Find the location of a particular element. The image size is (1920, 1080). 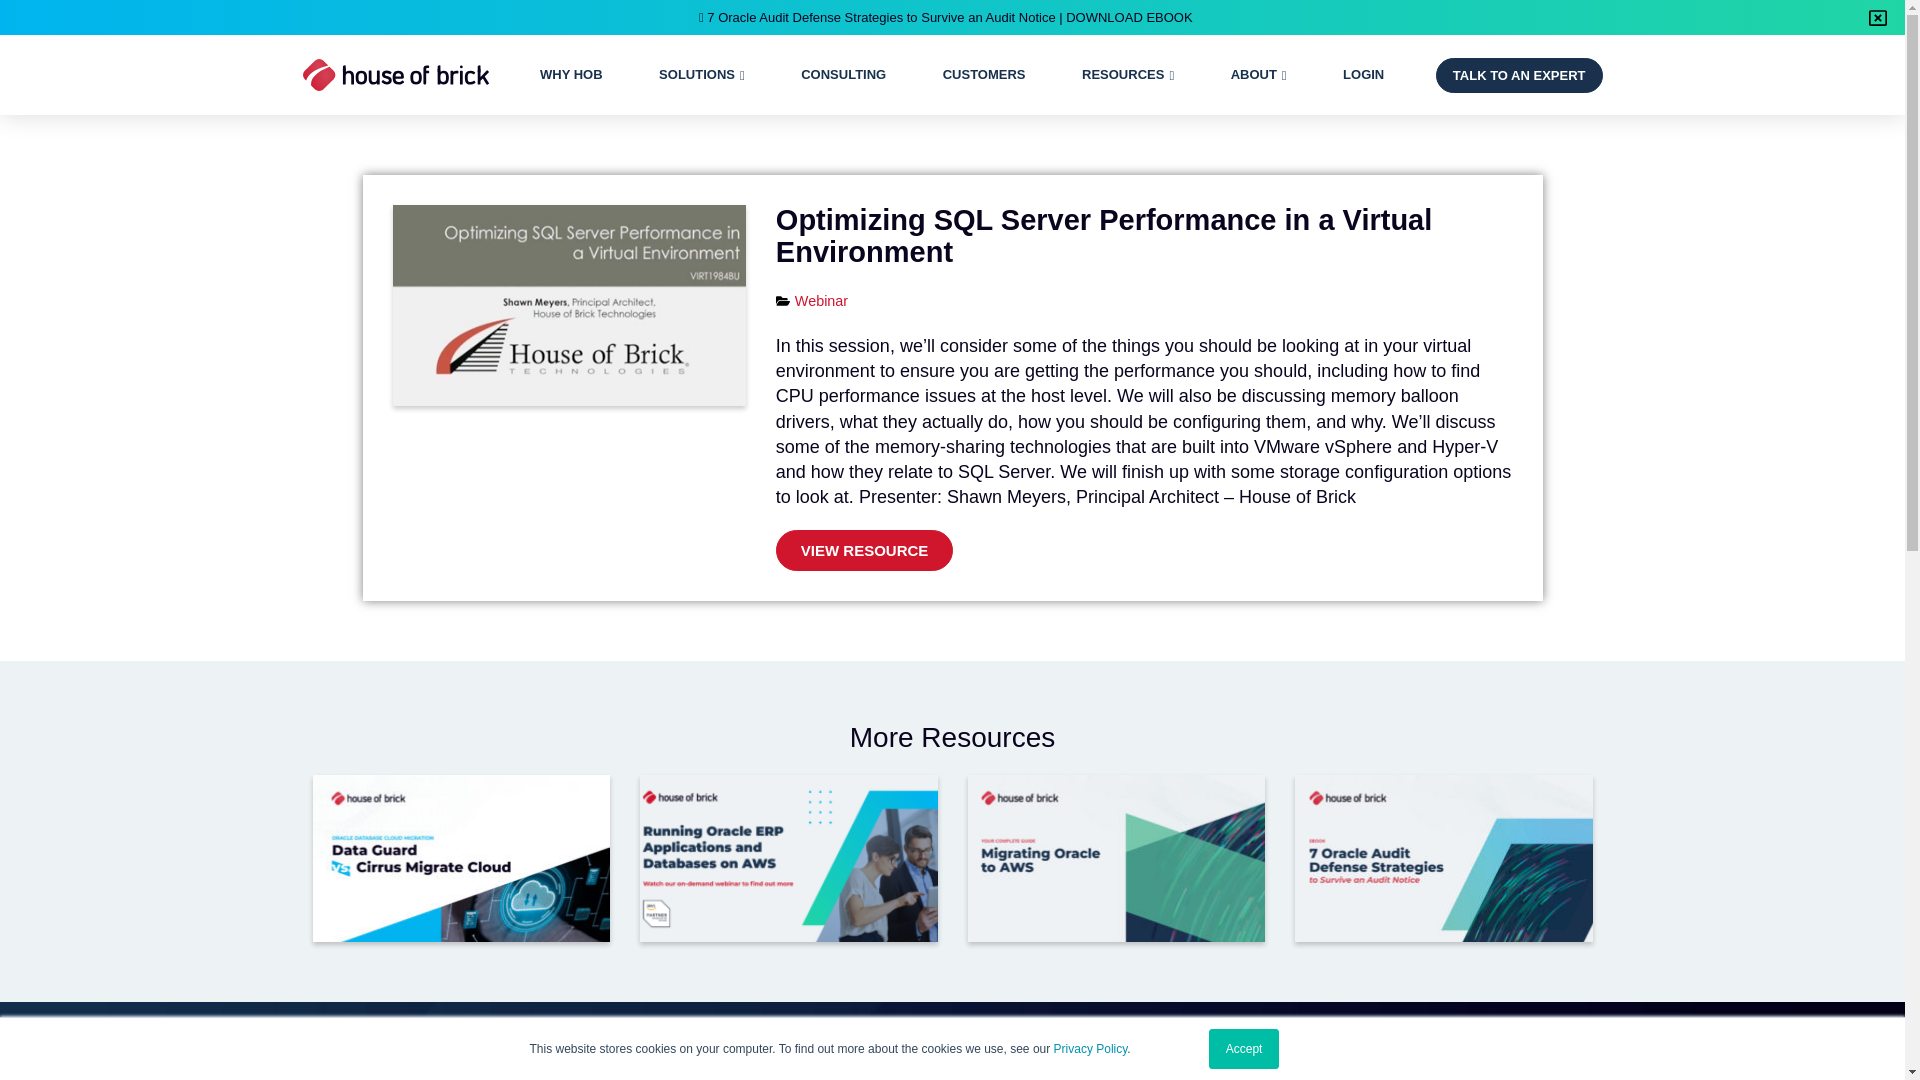

WHY HOB is located at coordinates (570, 75).